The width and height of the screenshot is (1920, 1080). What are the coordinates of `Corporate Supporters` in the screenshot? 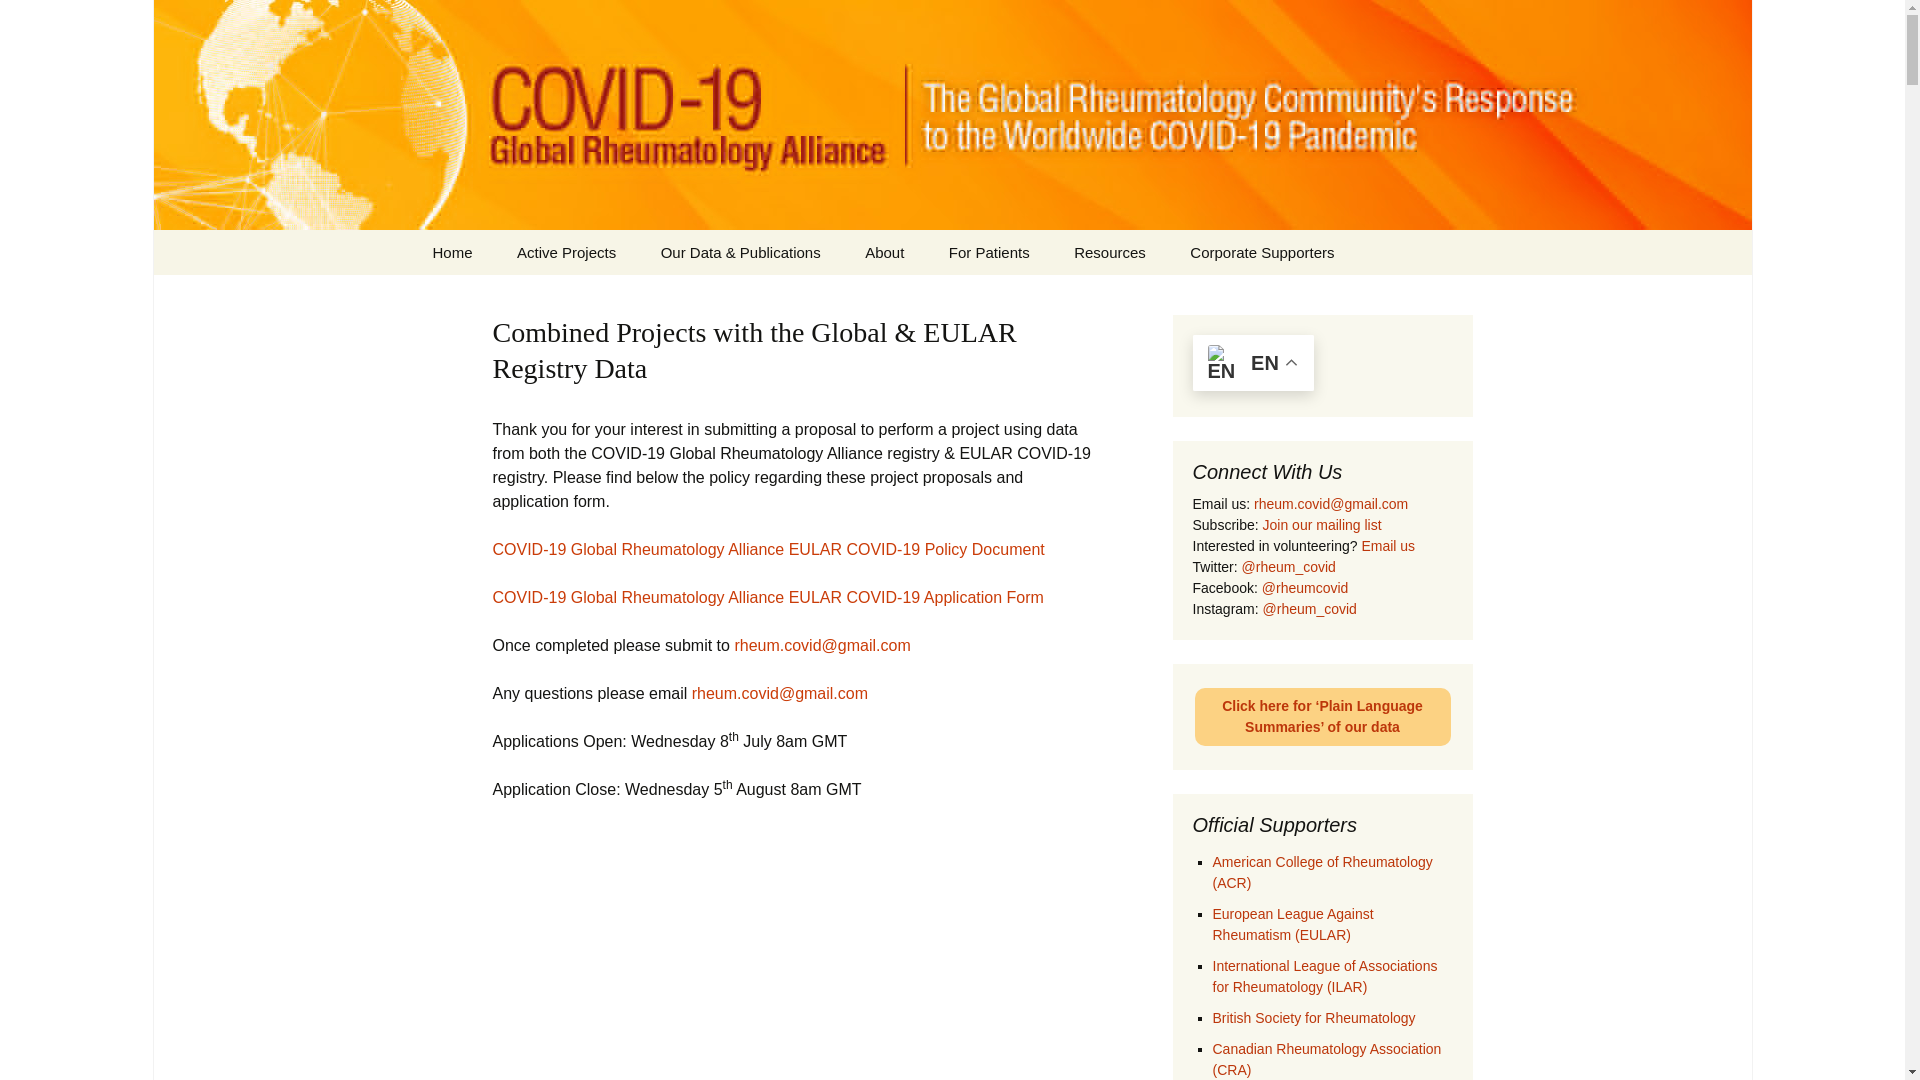 It's located at (1261, 252).